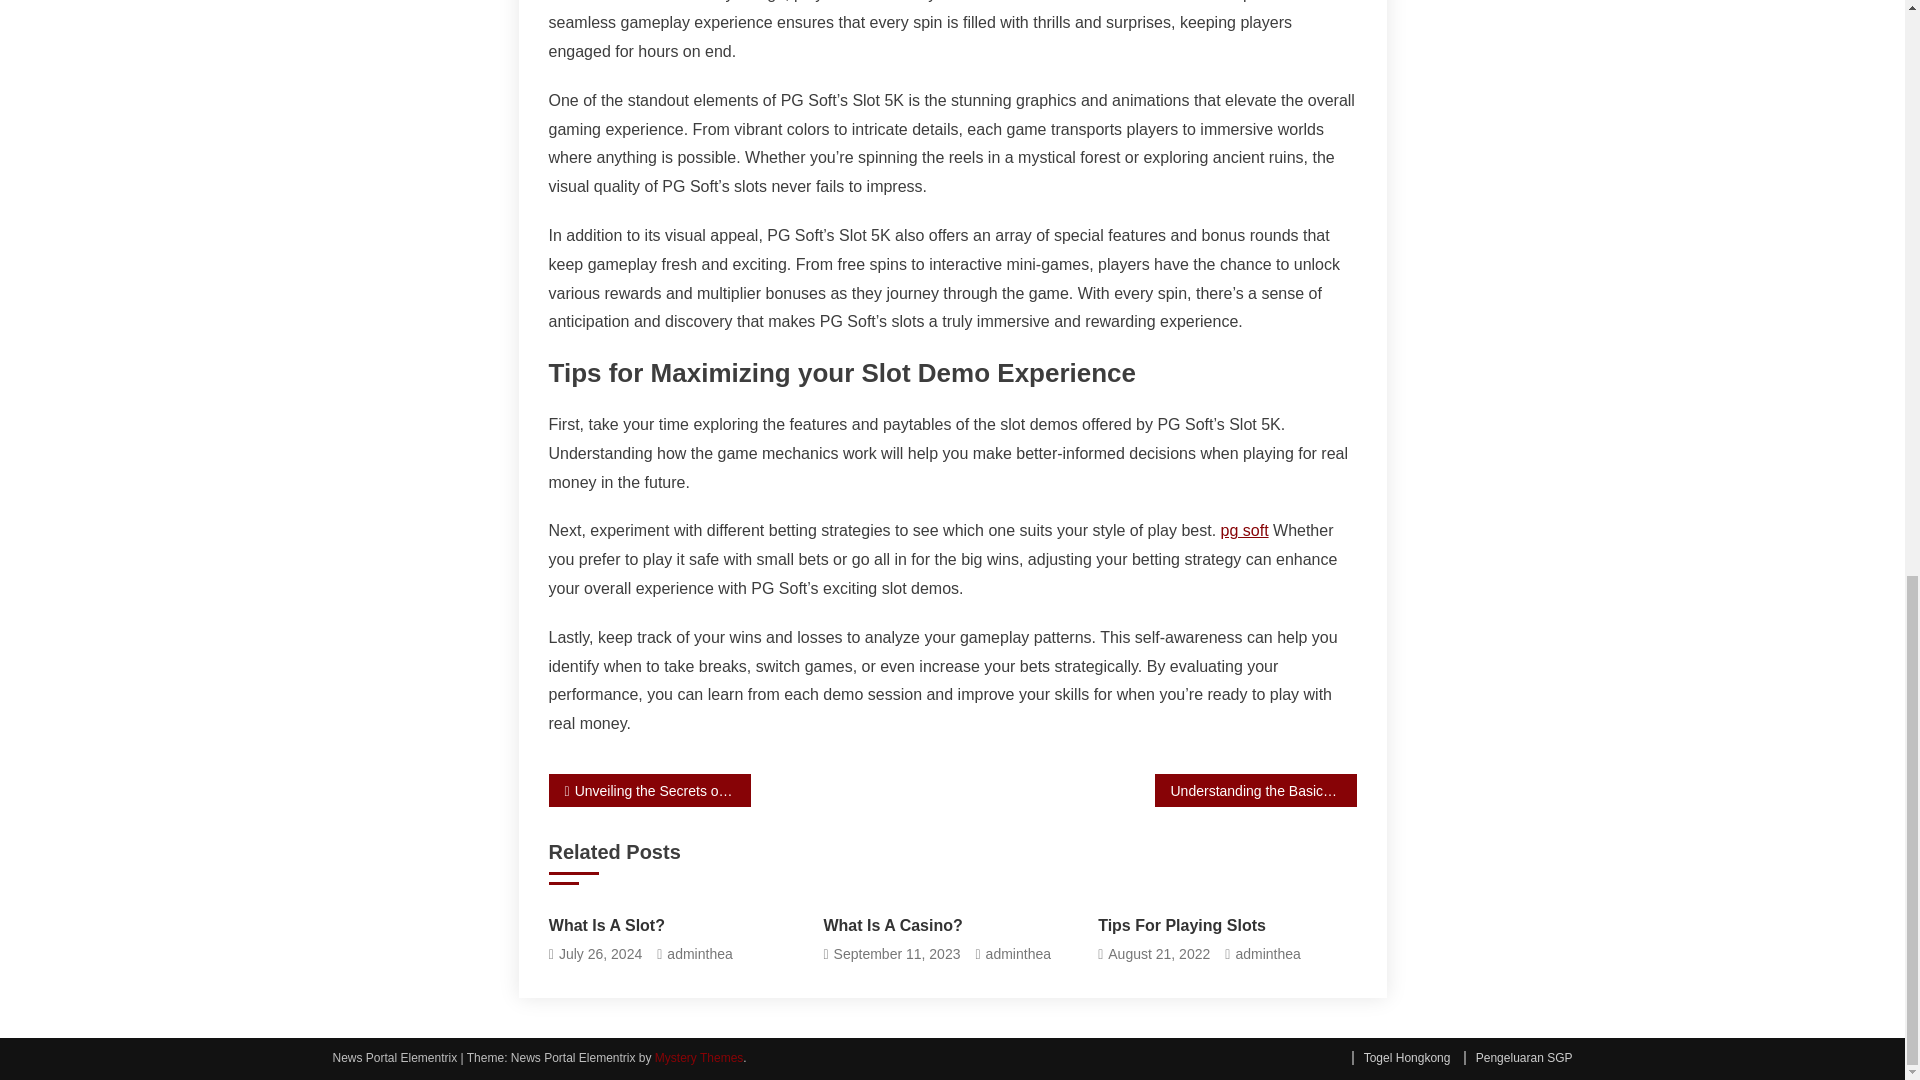 Image resolution: width=1920 pixels, height=1080 pixels. I want to click on adminthea, so click(1266, 954).